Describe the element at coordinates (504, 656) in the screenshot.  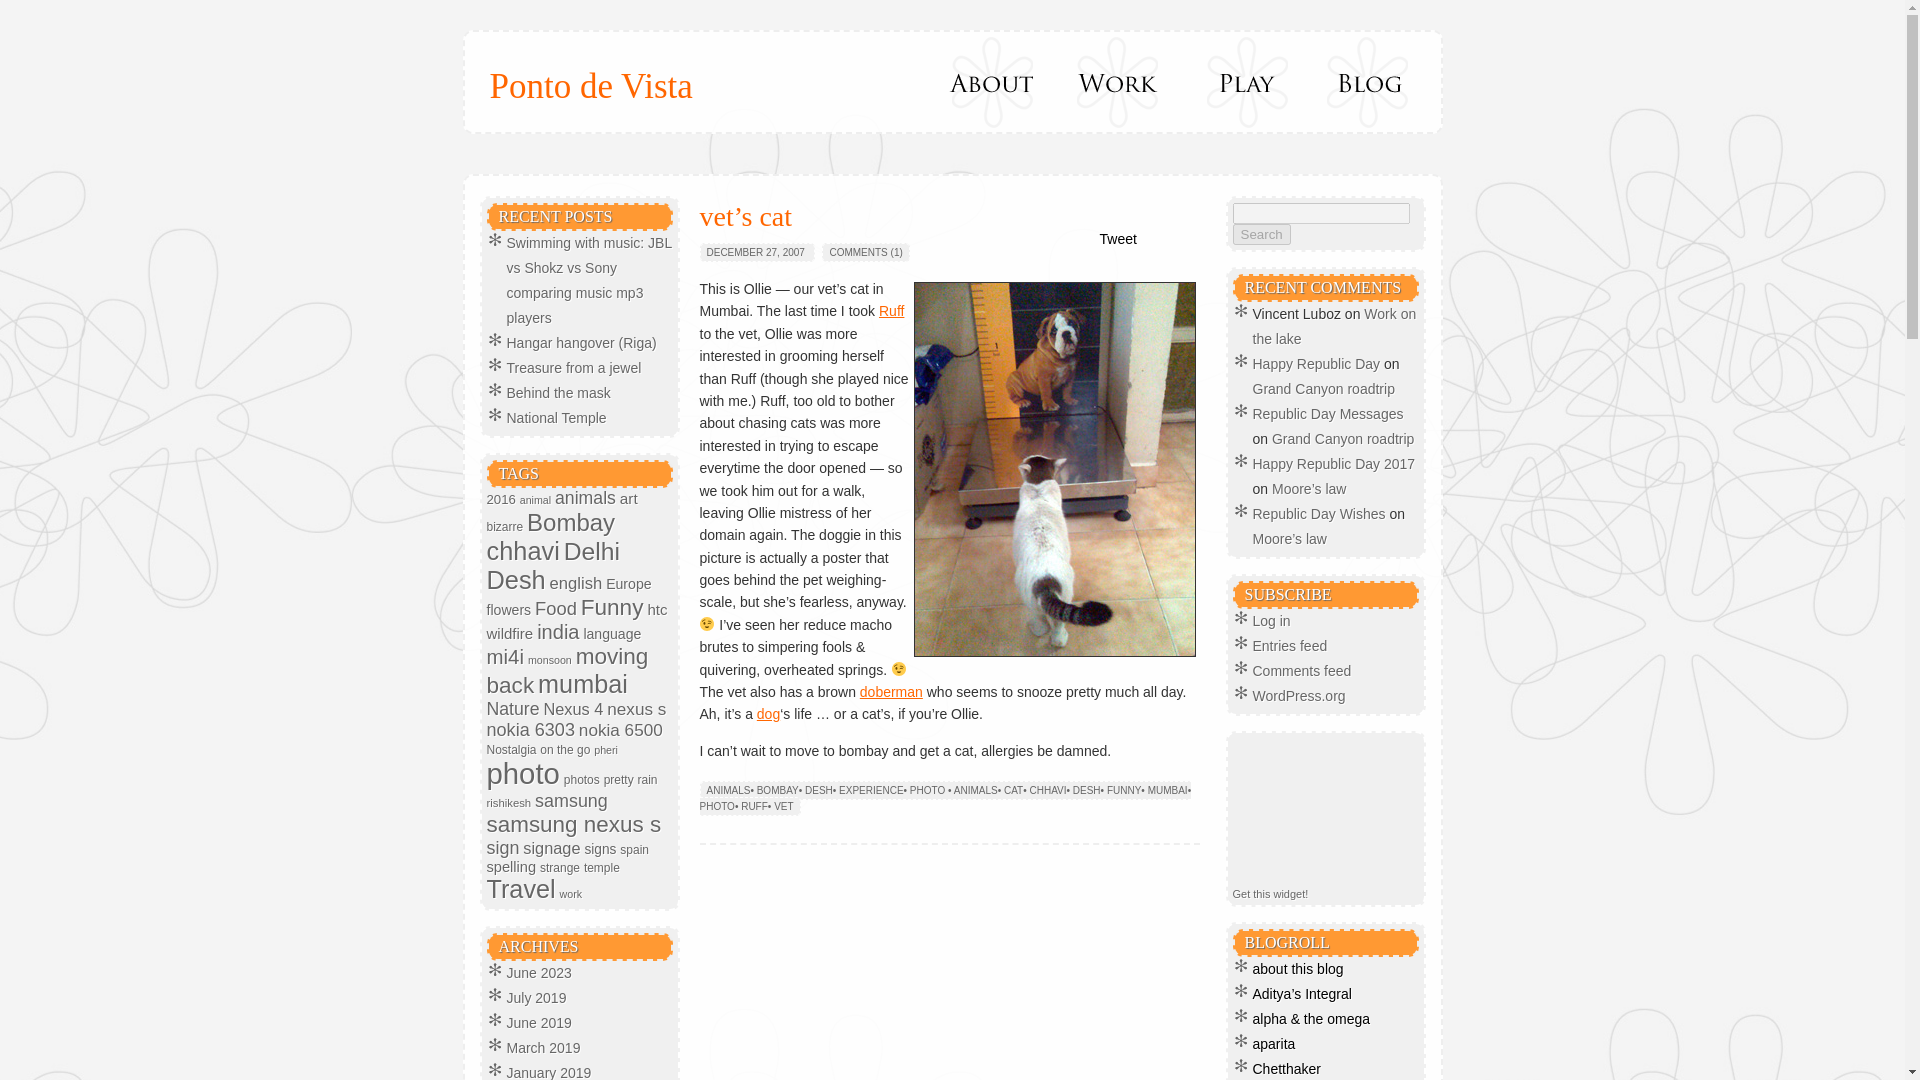
I see `mi4i` at that location.